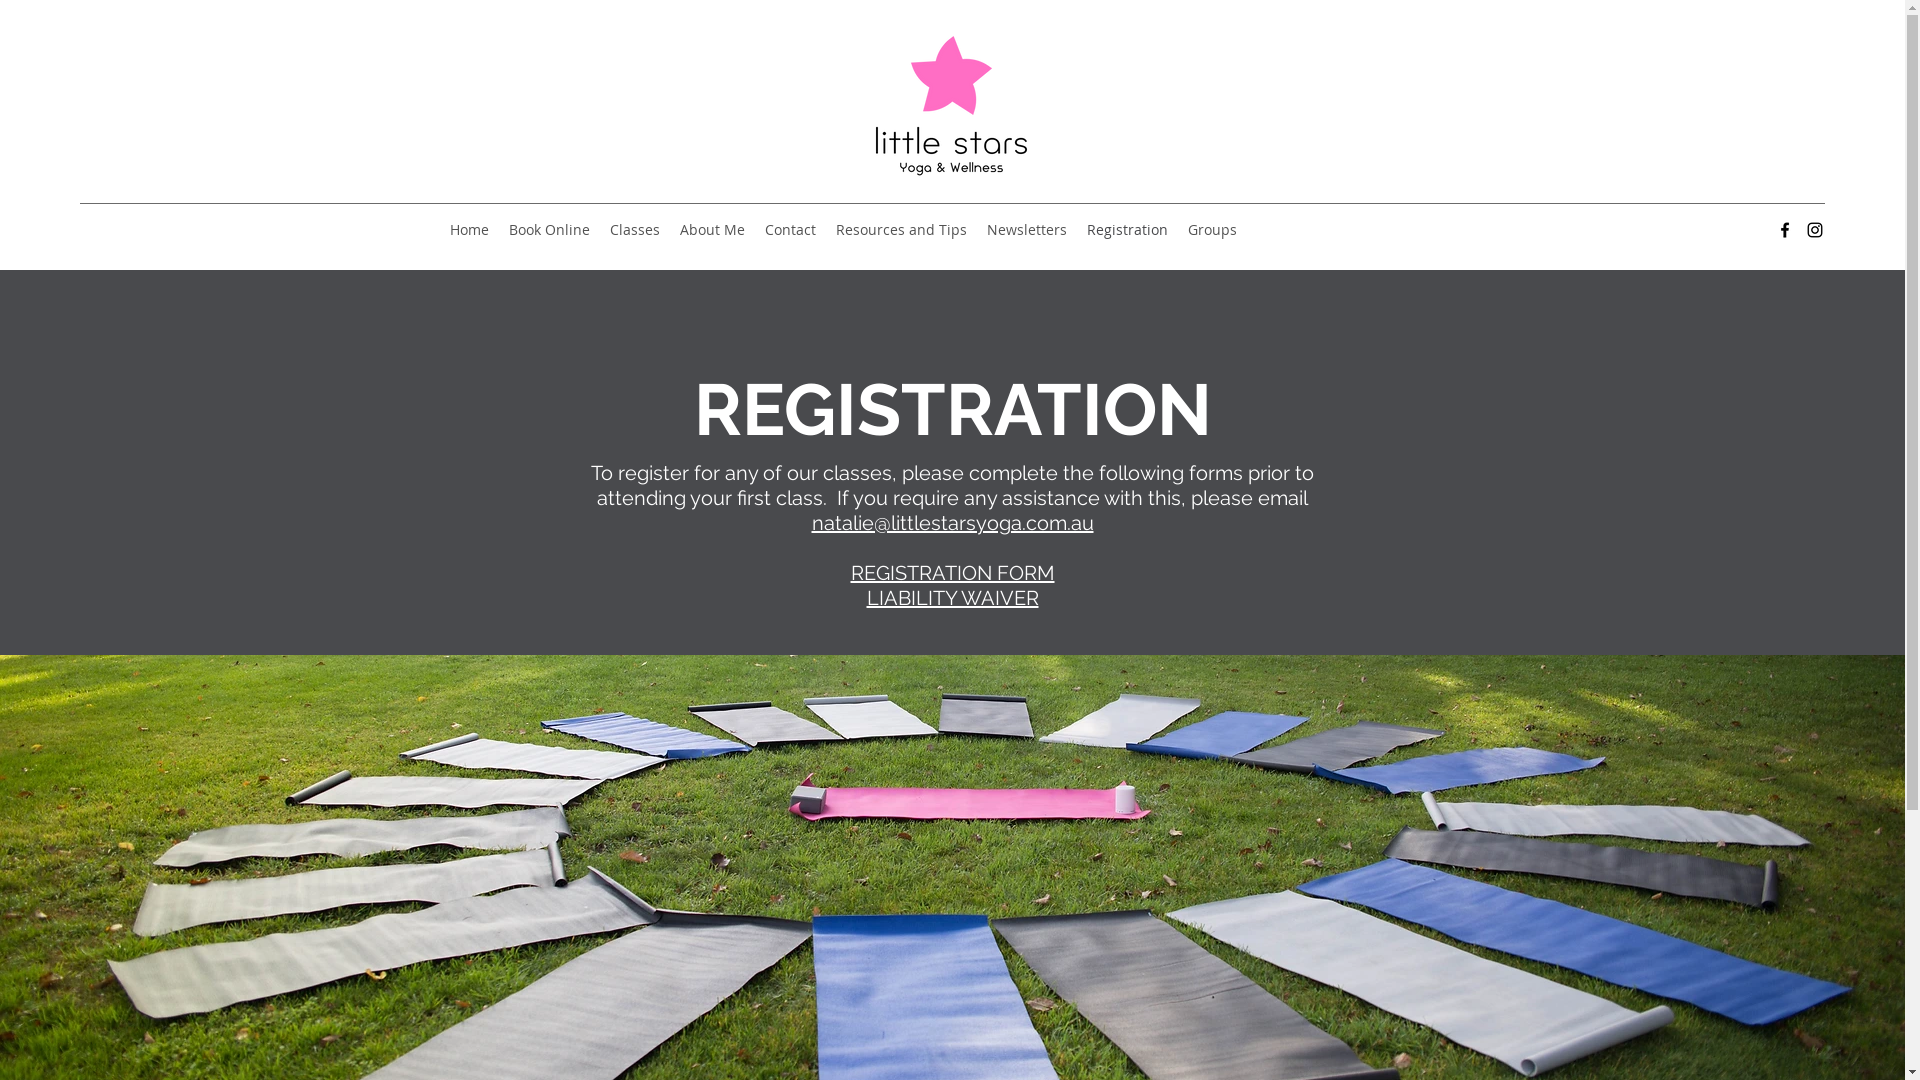 The image size is (1920, 1080). What do you see at coordinates (635, 230) in the screenshot?
I see `Classes` at bounding box center [635, 230].